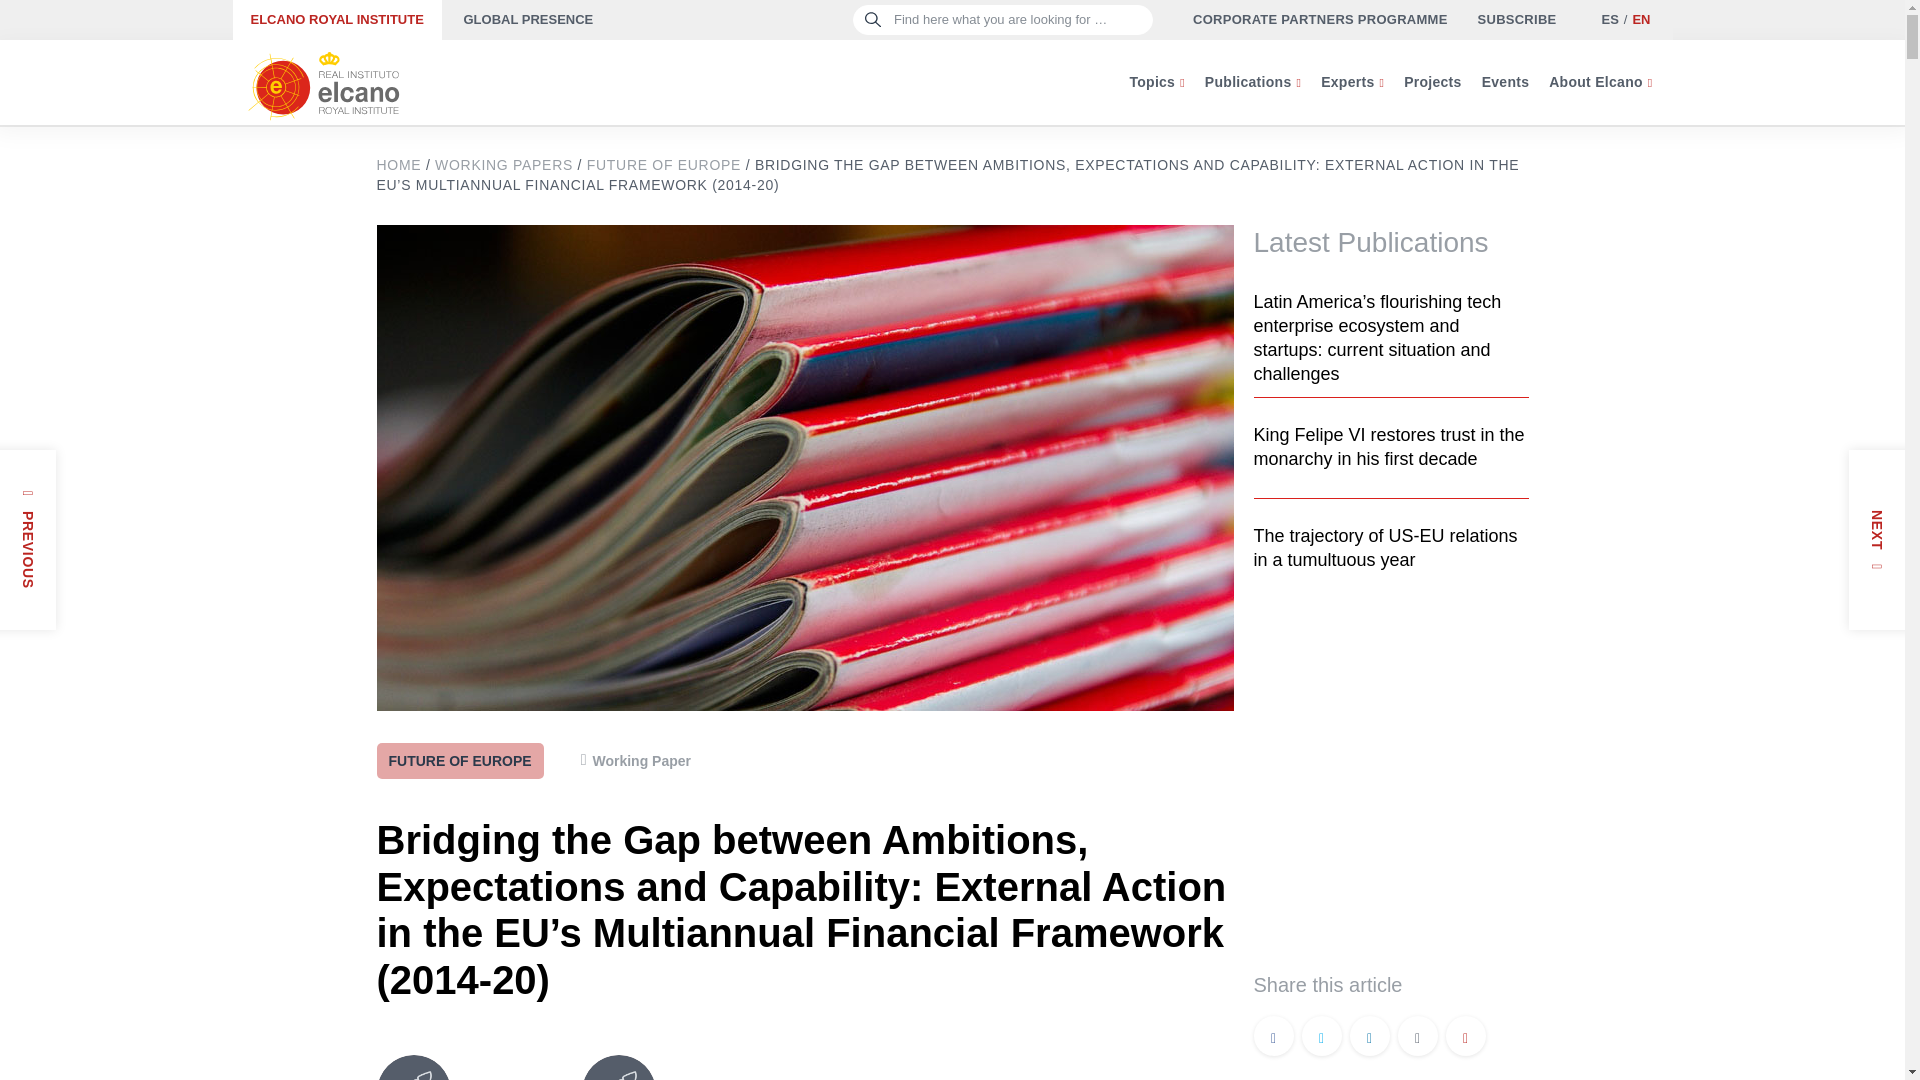  What do you see at coordinates (1600, 82) in the screenshot?
I see `About Elcano` at bounding box center [1600, 82].